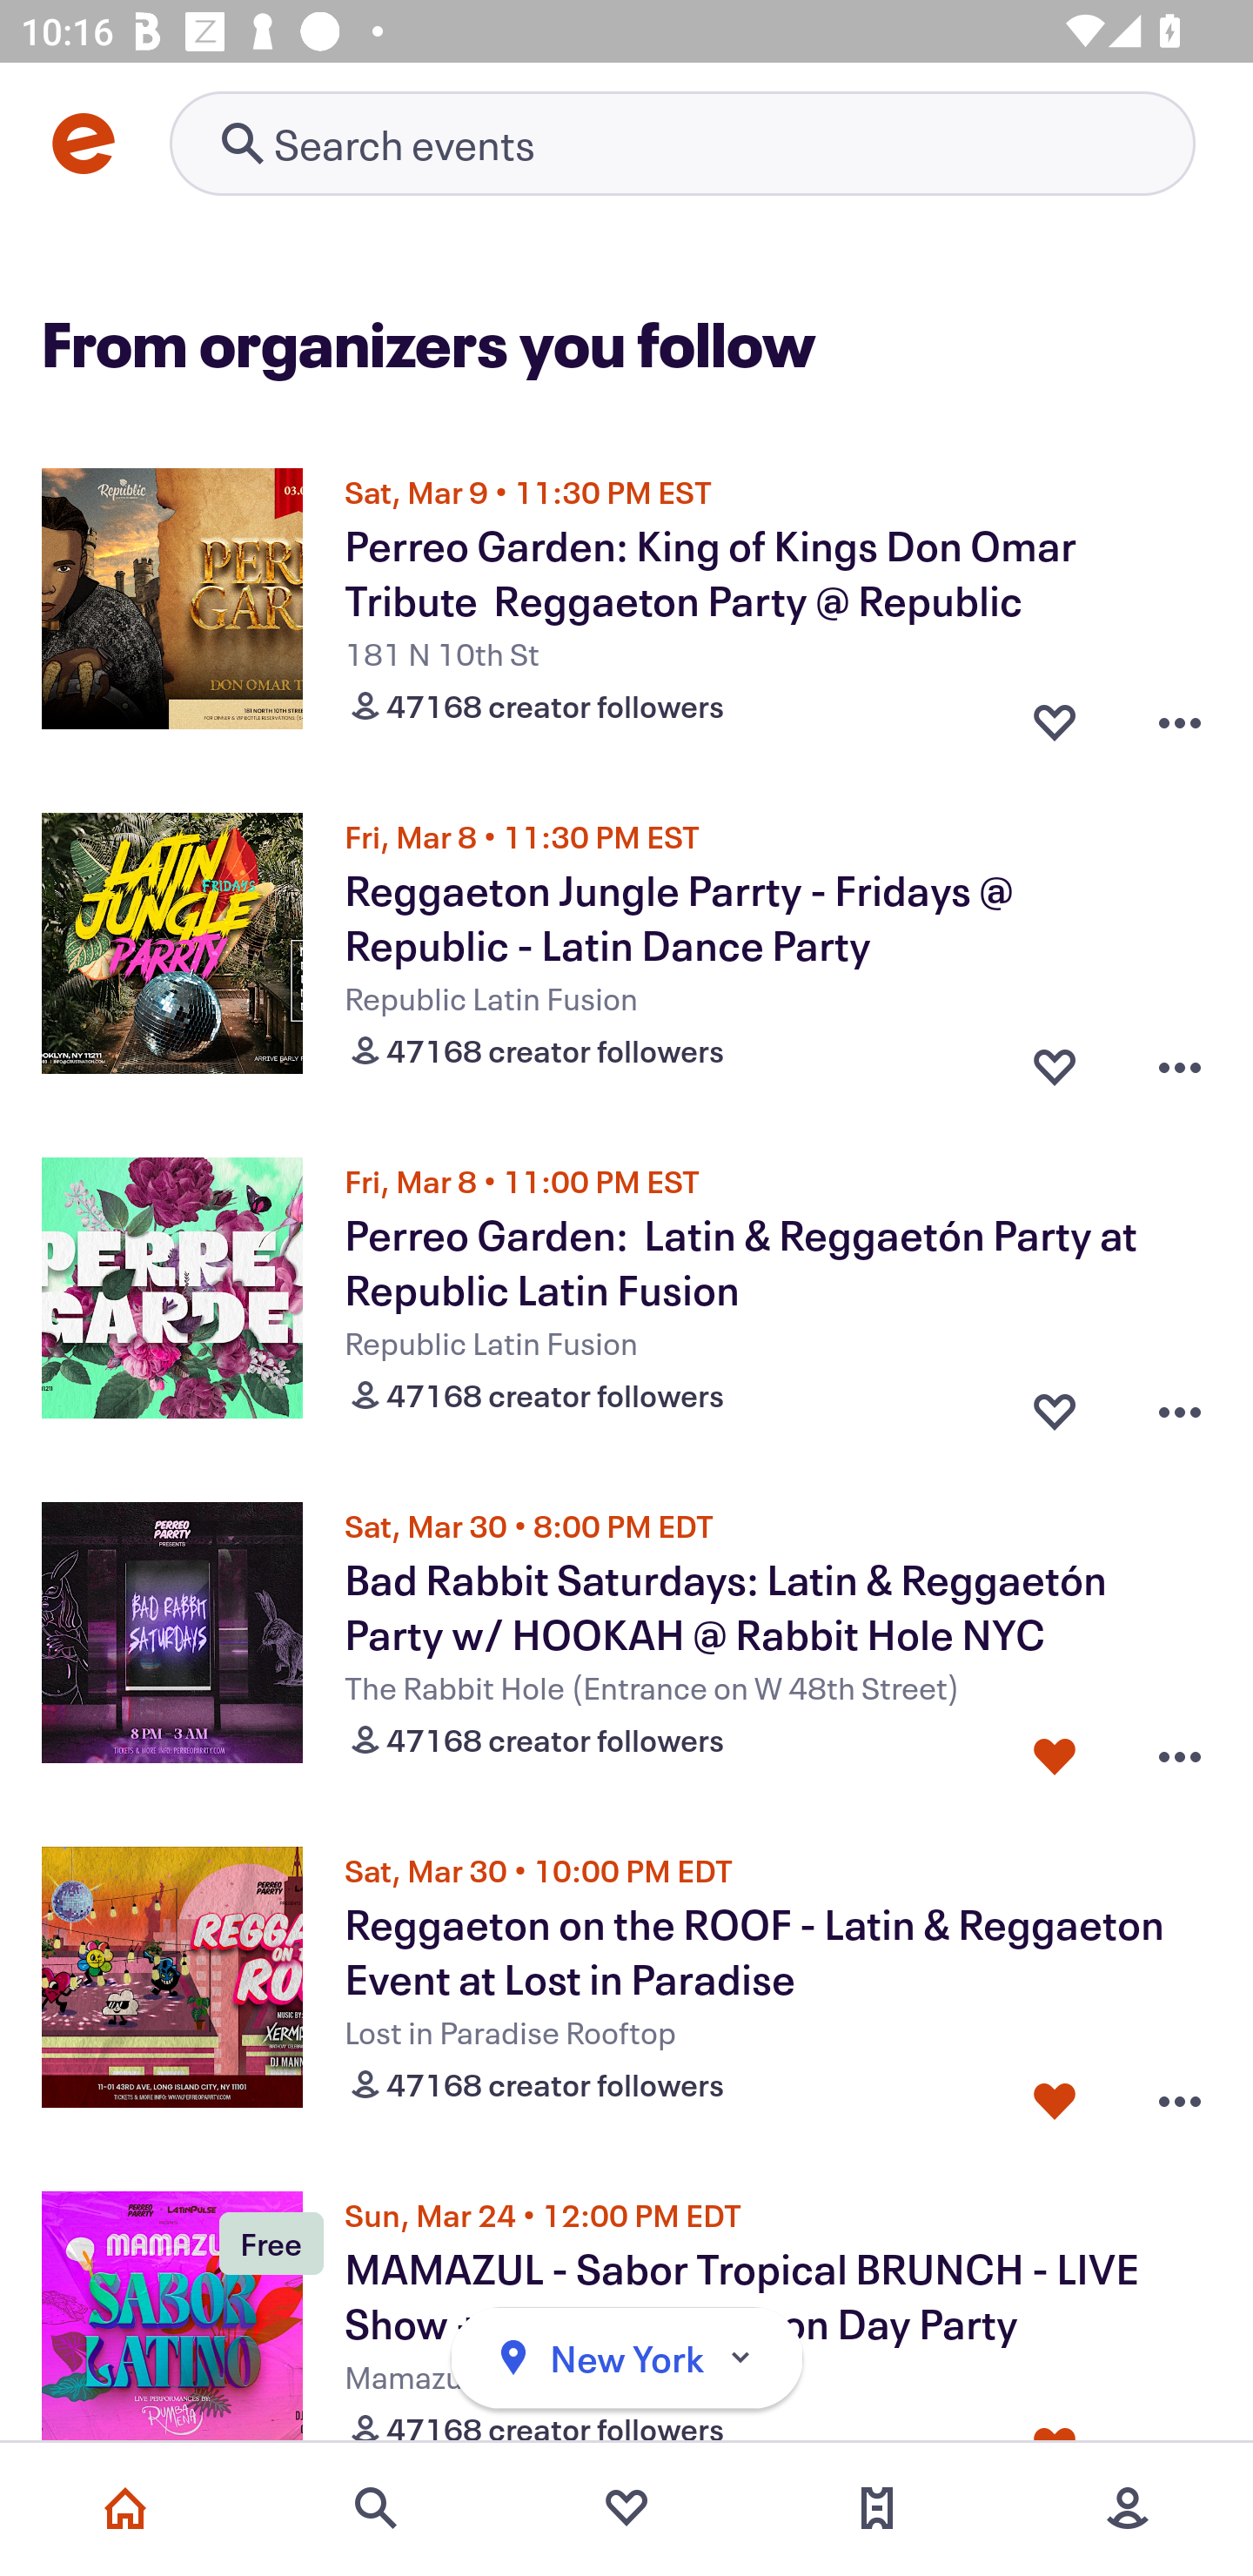  Describe the element at coordinates (376, 2508) in the screenshot. I see `Search events` at that location.